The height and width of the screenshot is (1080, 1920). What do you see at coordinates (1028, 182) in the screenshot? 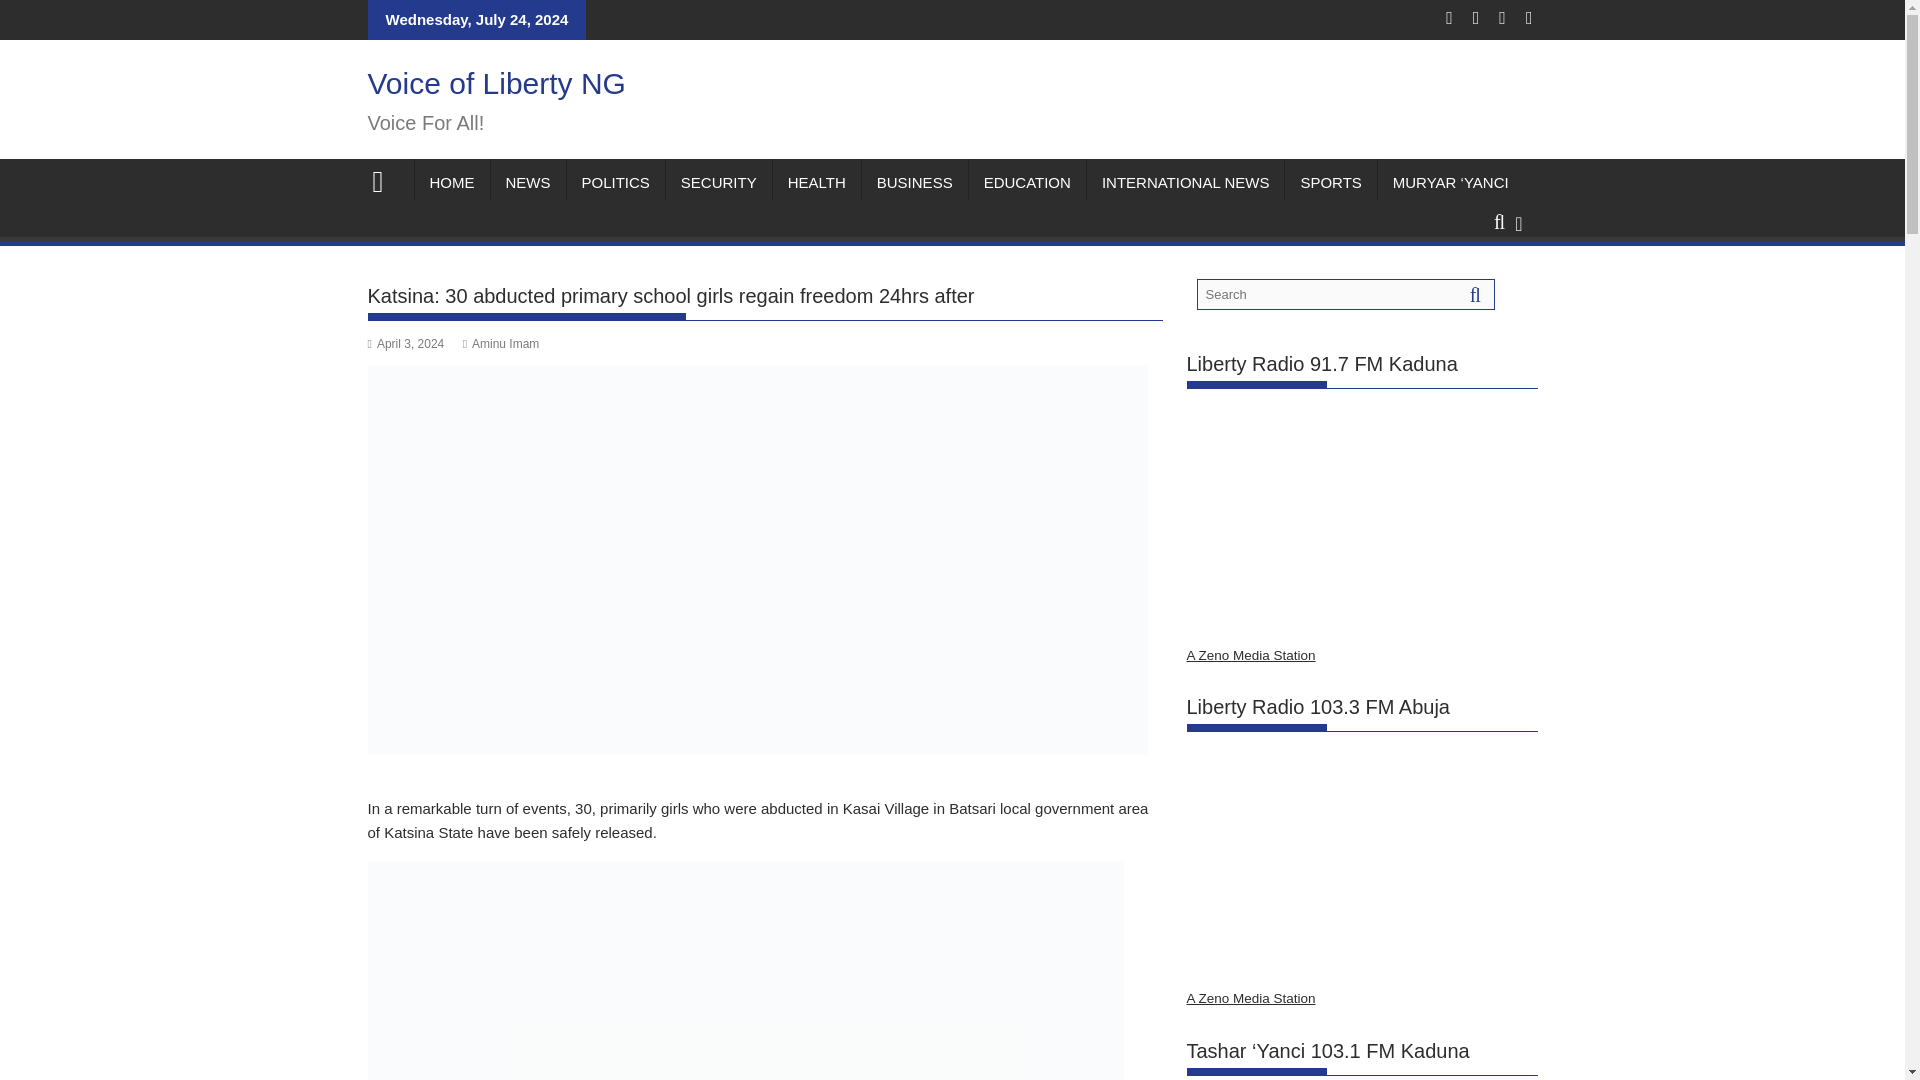
I see `EDUCATION` at bounding box center [1028, 182].